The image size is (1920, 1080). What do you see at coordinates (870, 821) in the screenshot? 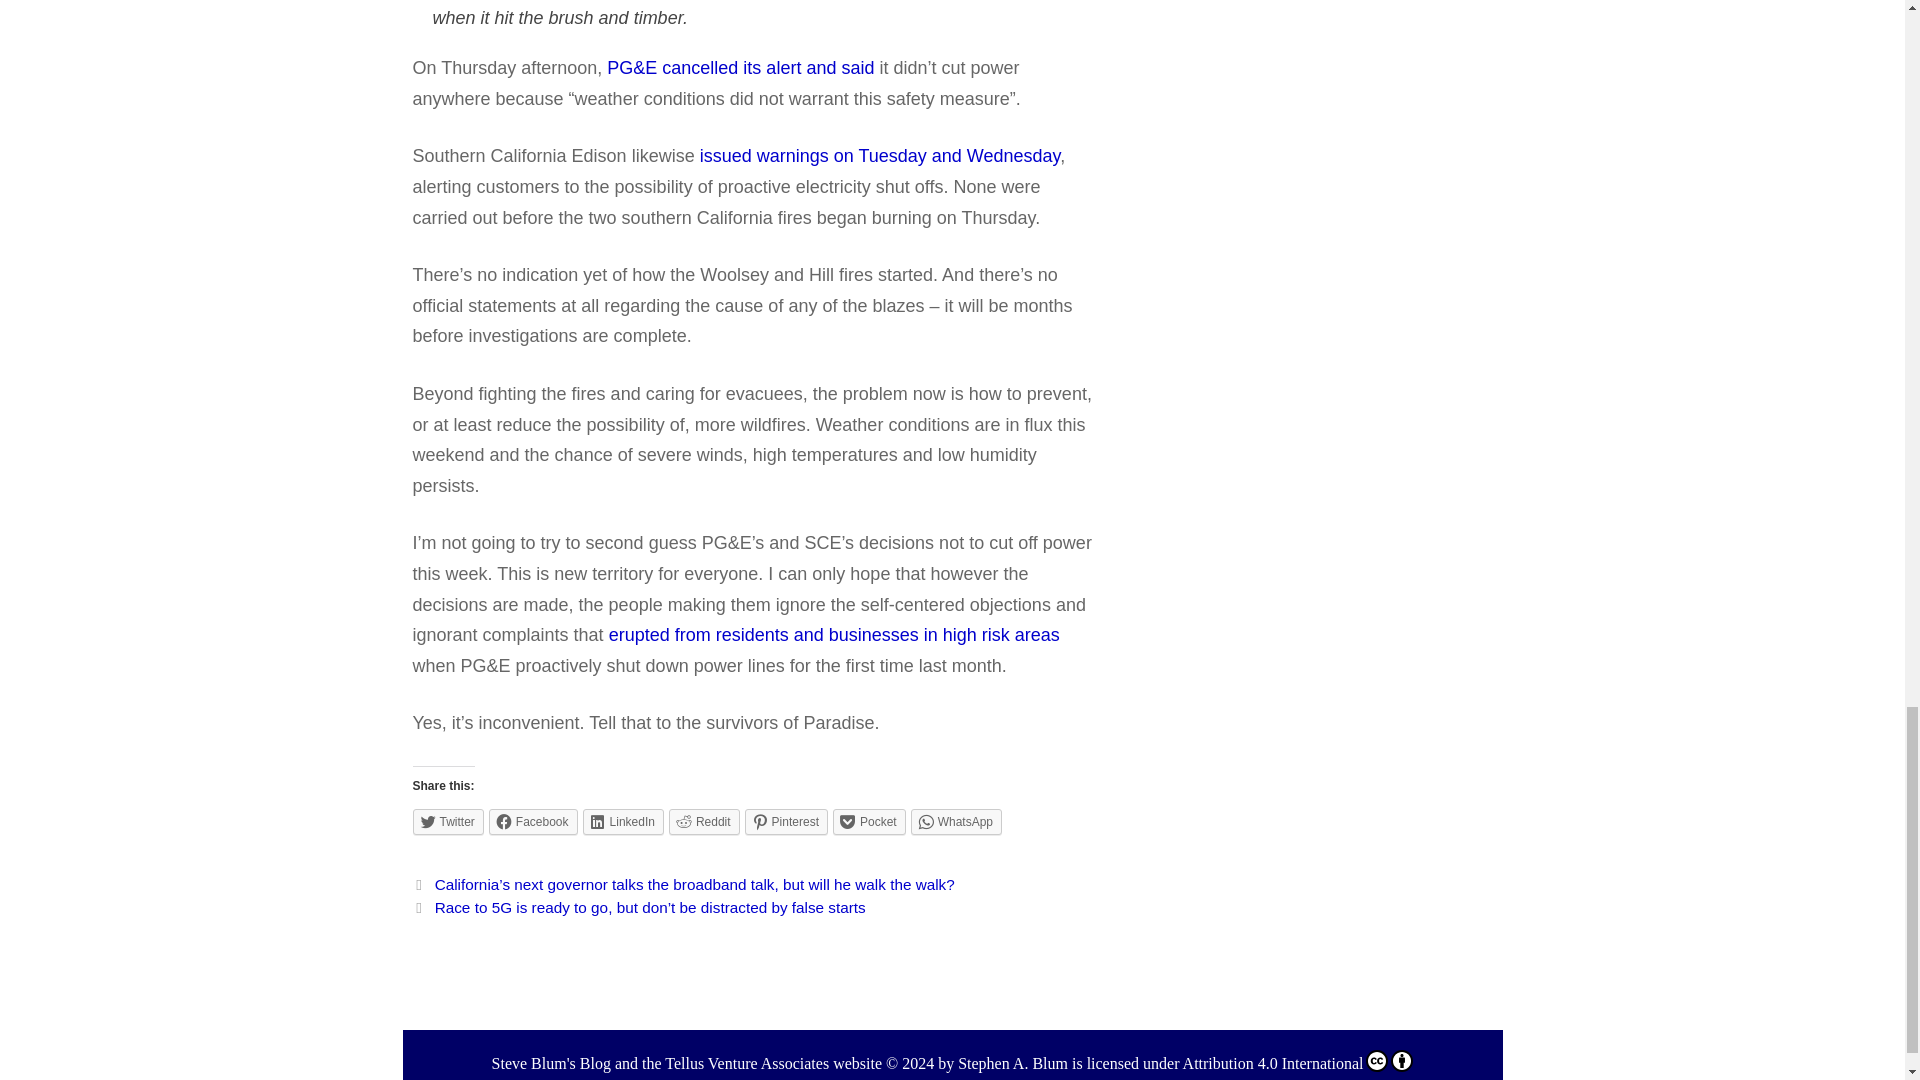
I see `Click to share on Pocket` at bounding box center [870, 821].